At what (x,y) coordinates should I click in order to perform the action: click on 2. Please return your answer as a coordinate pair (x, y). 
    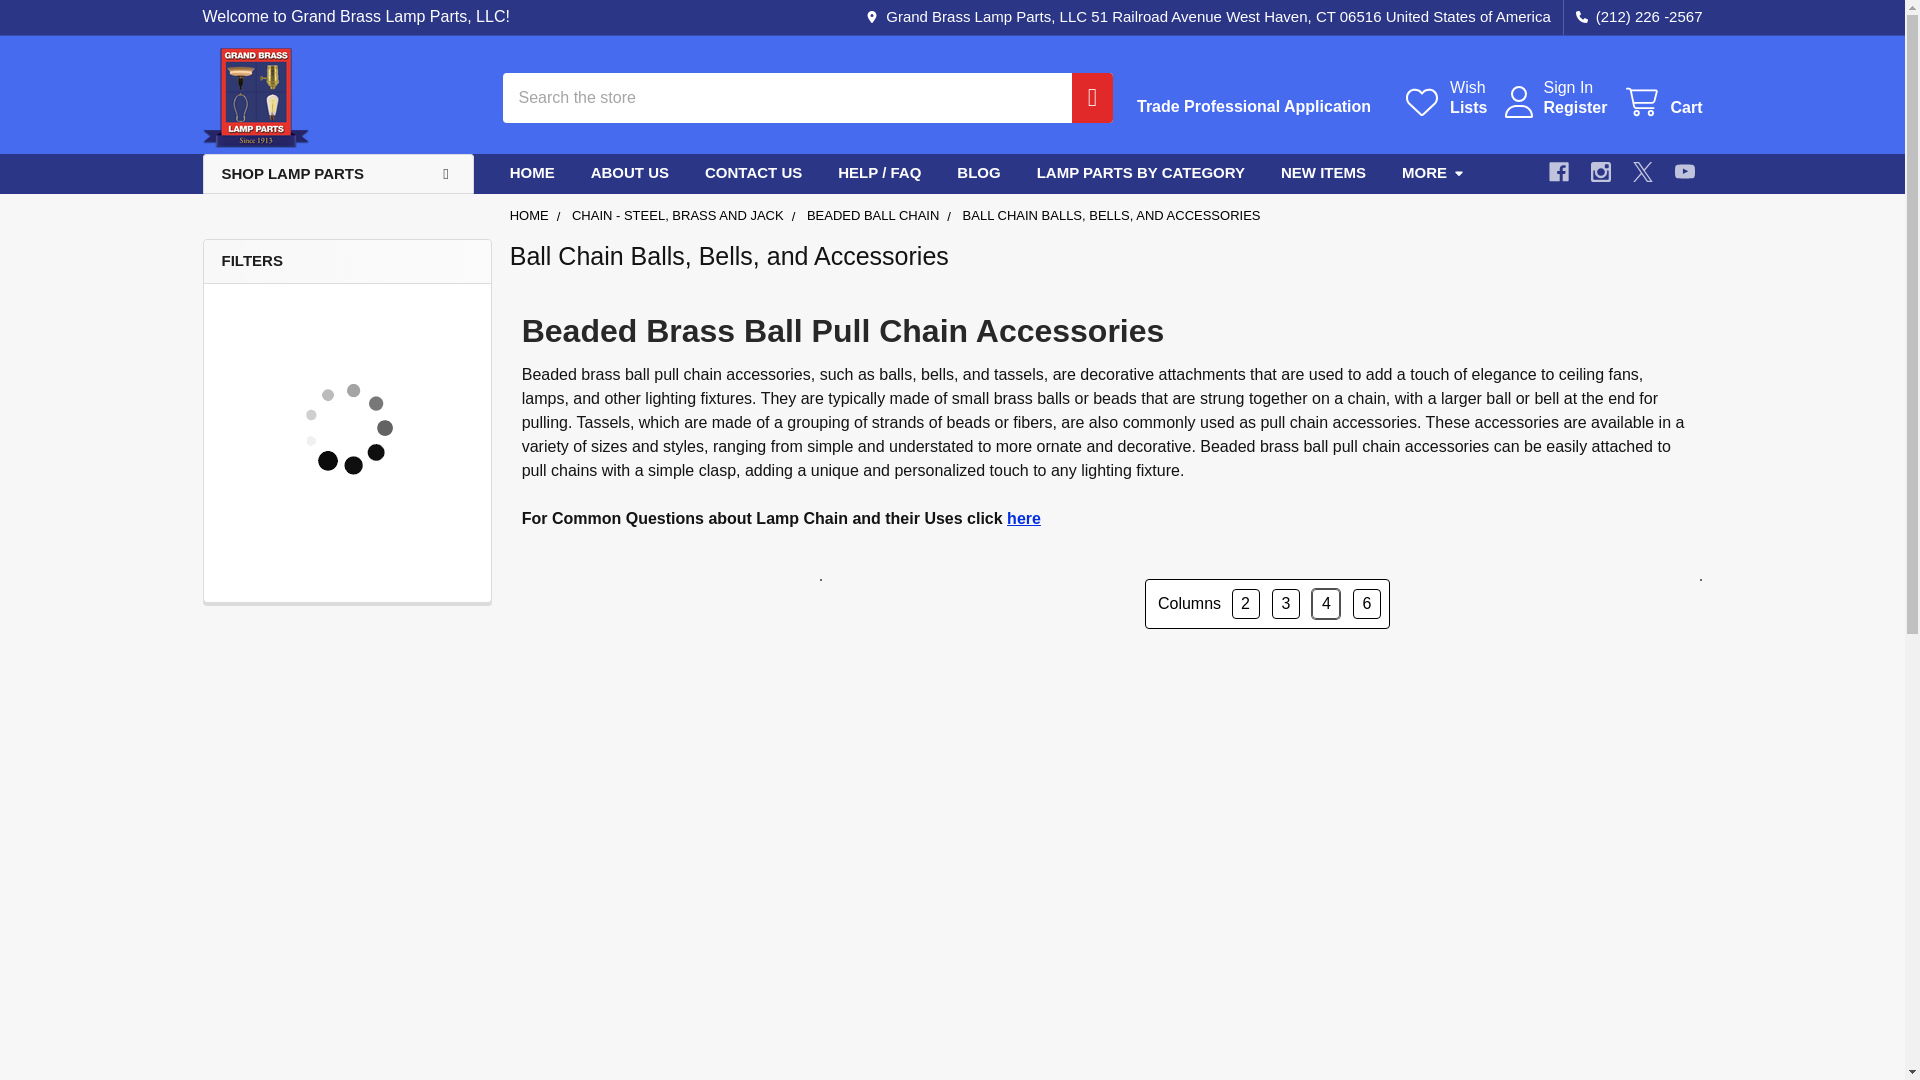
    Looking at the image, I should click on (1575, 108).